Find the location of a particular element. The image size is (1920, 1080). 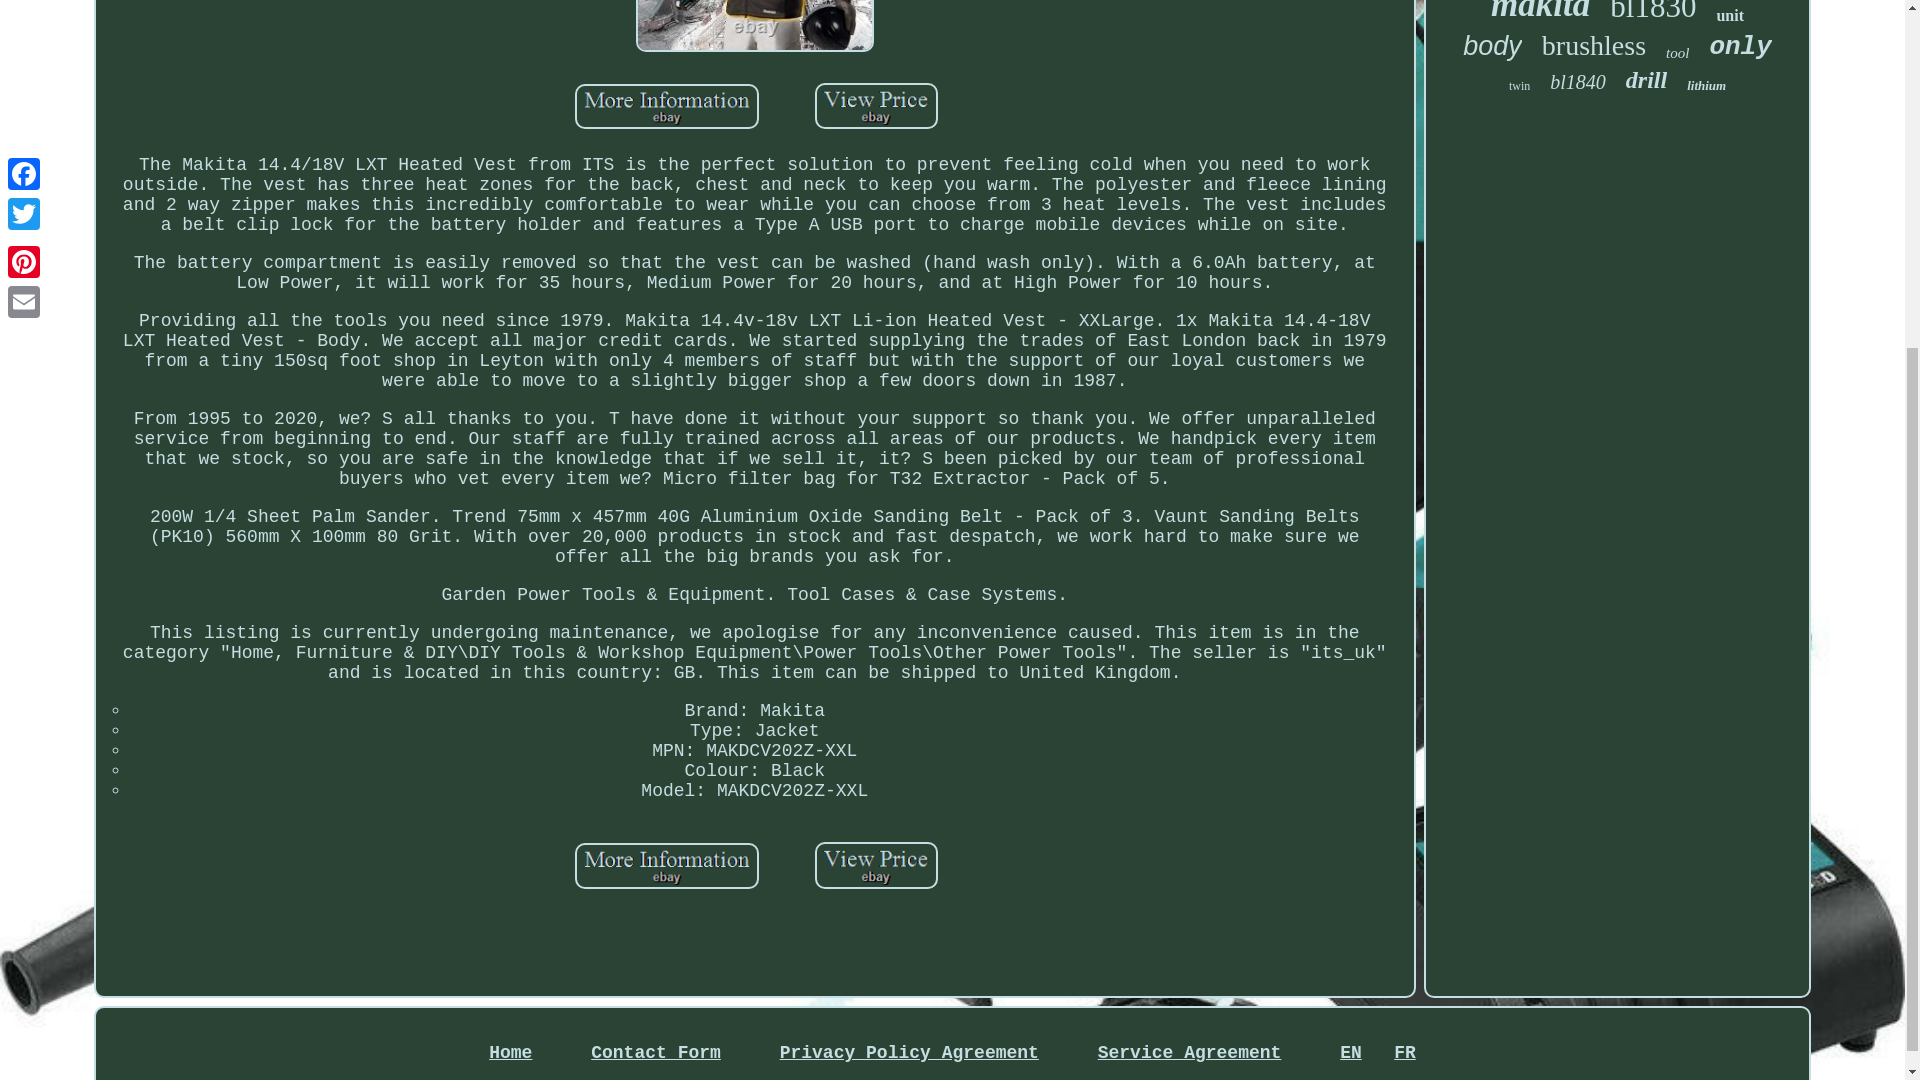

Makita 14.4v-18v Lxt Li-ion Heated Vest Xxlarge is located at coordinates (666, 110).